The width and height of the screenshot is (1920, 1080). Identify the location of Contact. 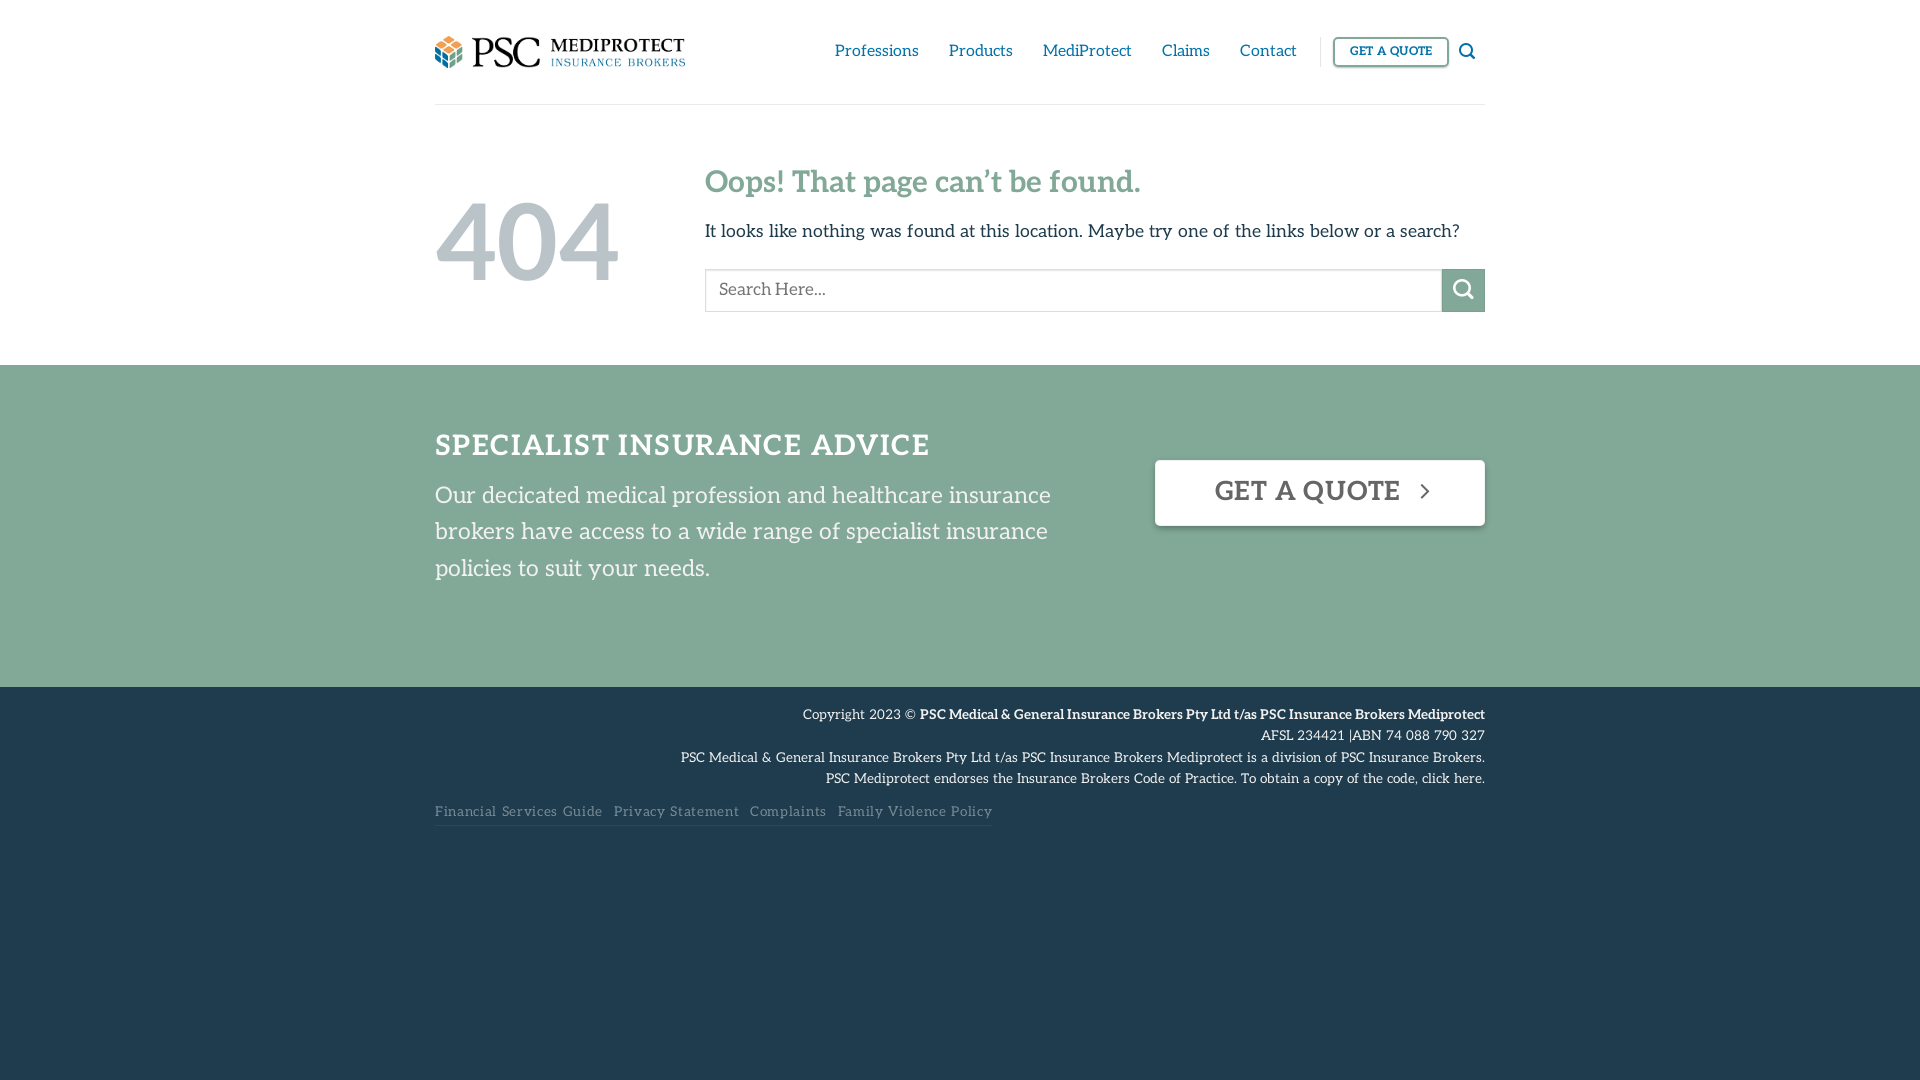
(1268, 52).